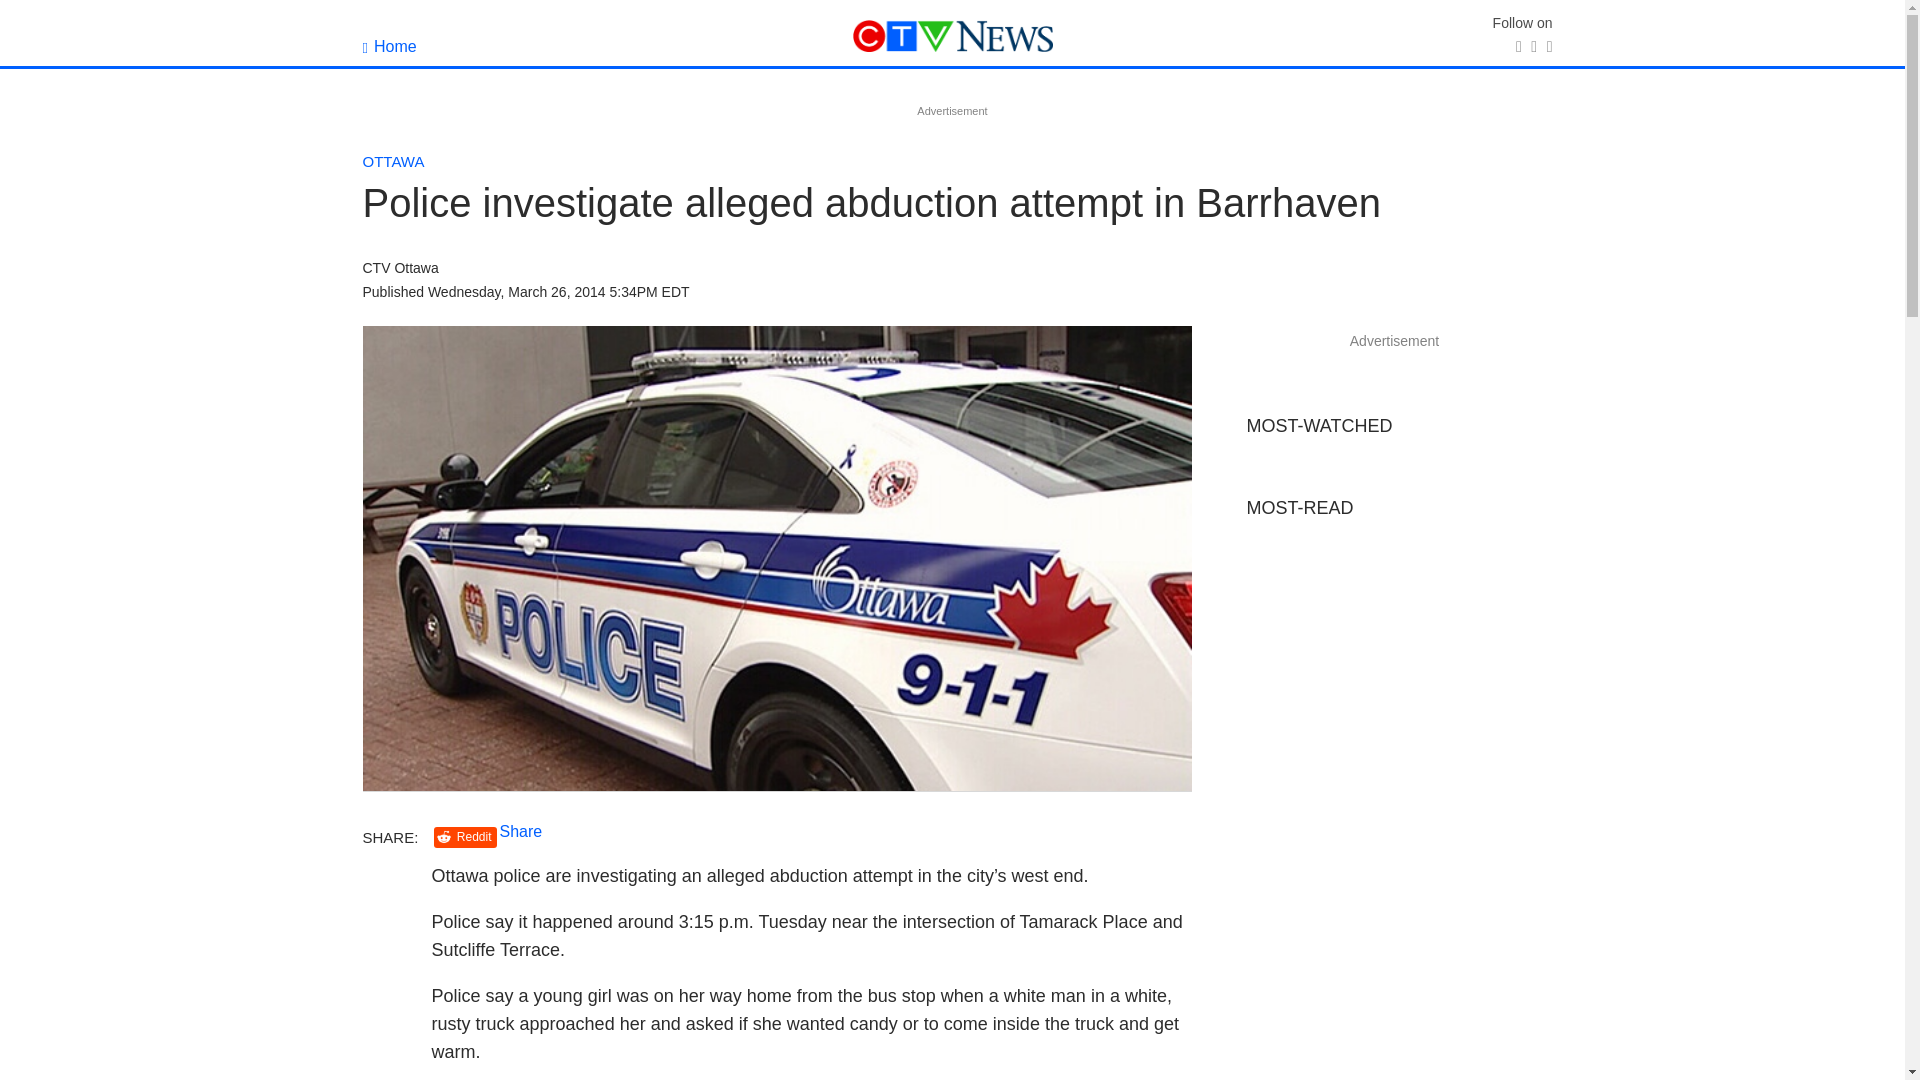  What do you see at coordinates (393, 161) in the screenshot?
I see `OTTAWA` at bounding box center [393, 161].